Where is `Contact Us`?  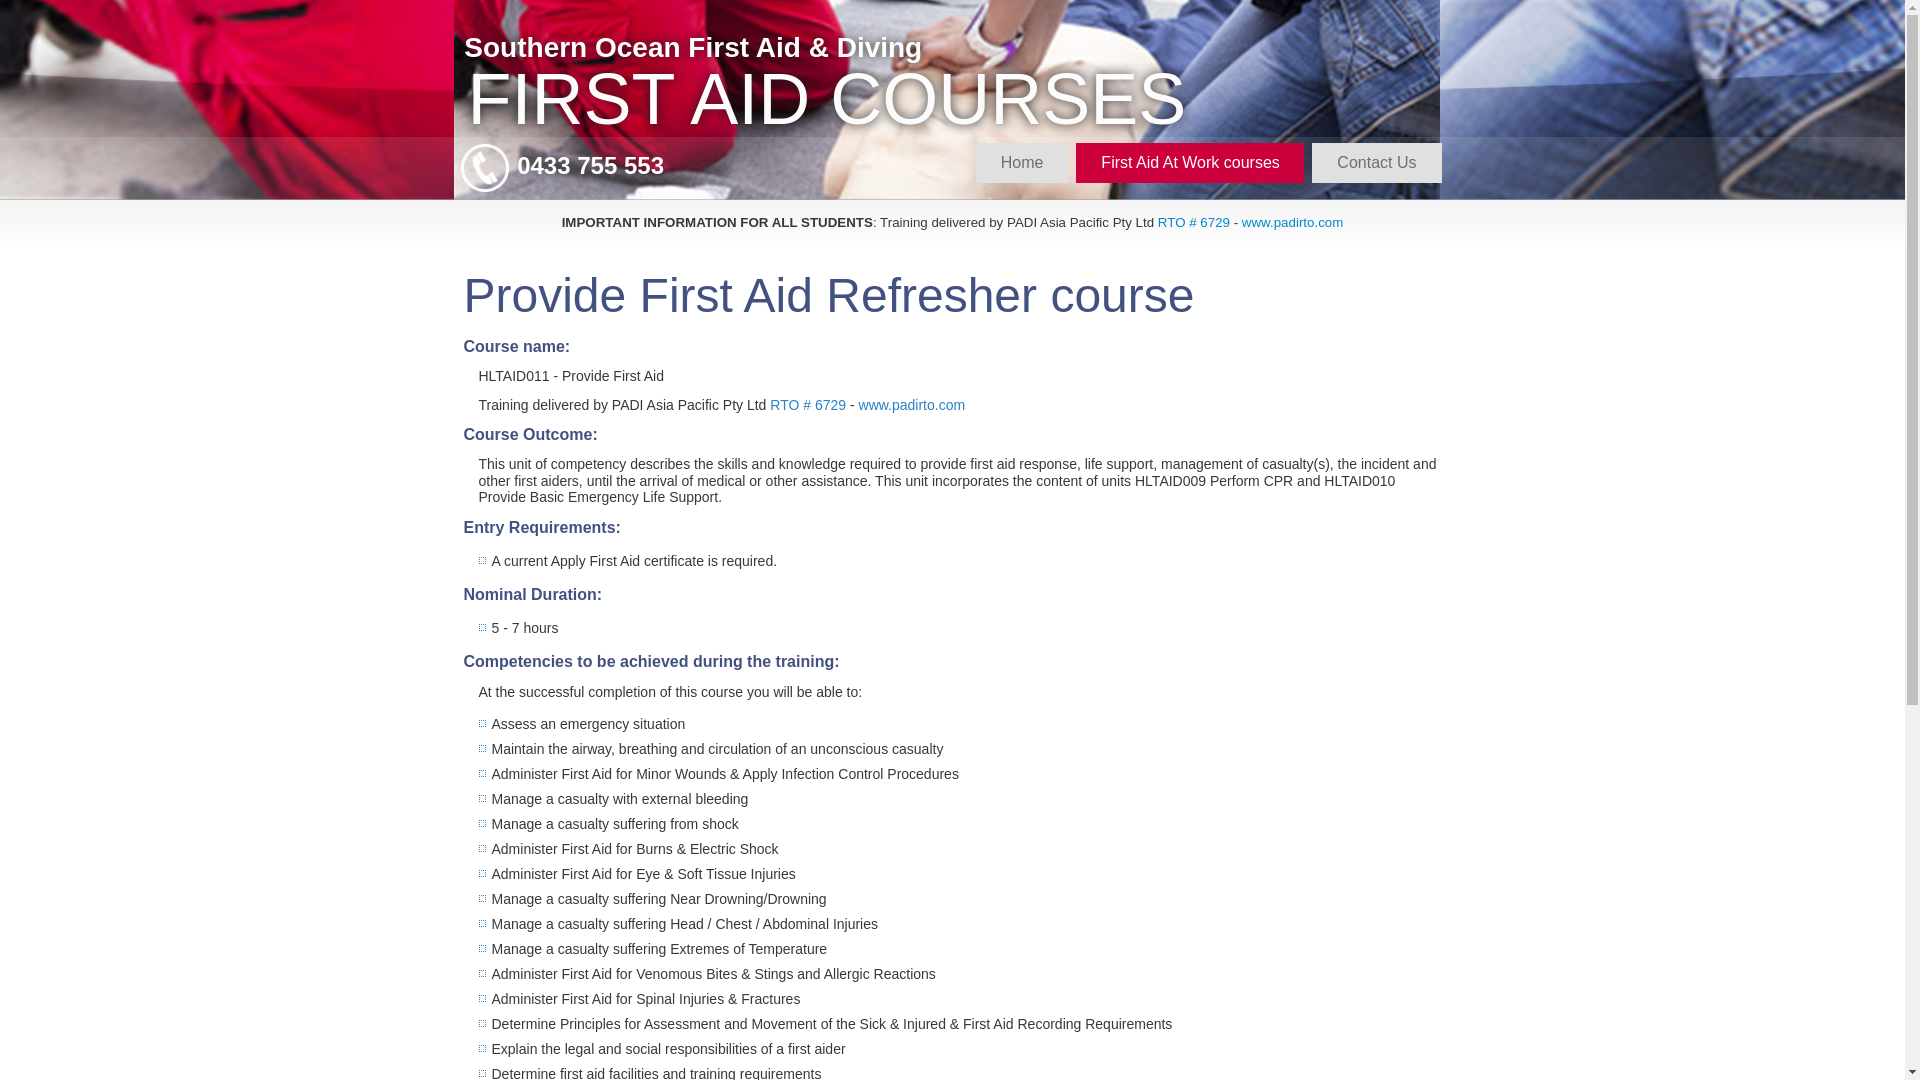
Contact Us is located at coordinates (1376, 163).